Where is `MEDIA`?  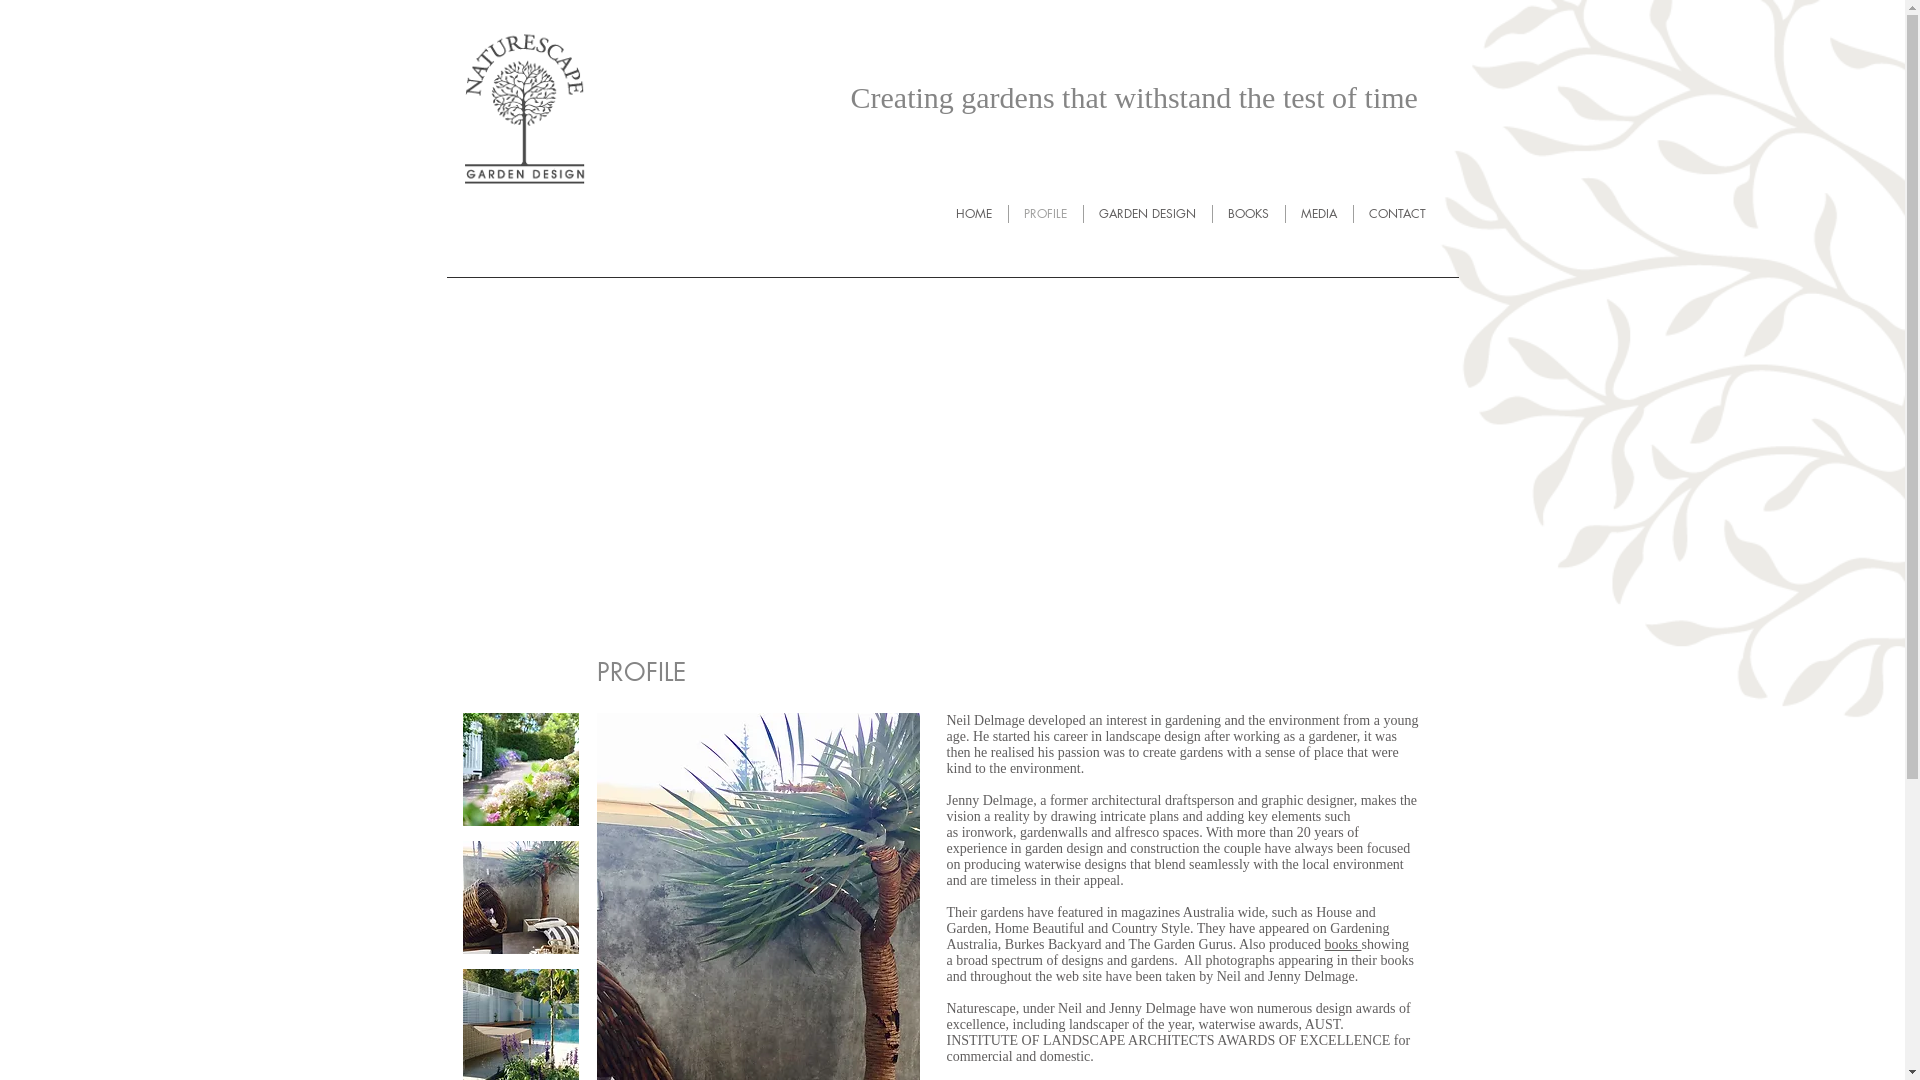
MEDIA is located at coordinates (1318, 214).